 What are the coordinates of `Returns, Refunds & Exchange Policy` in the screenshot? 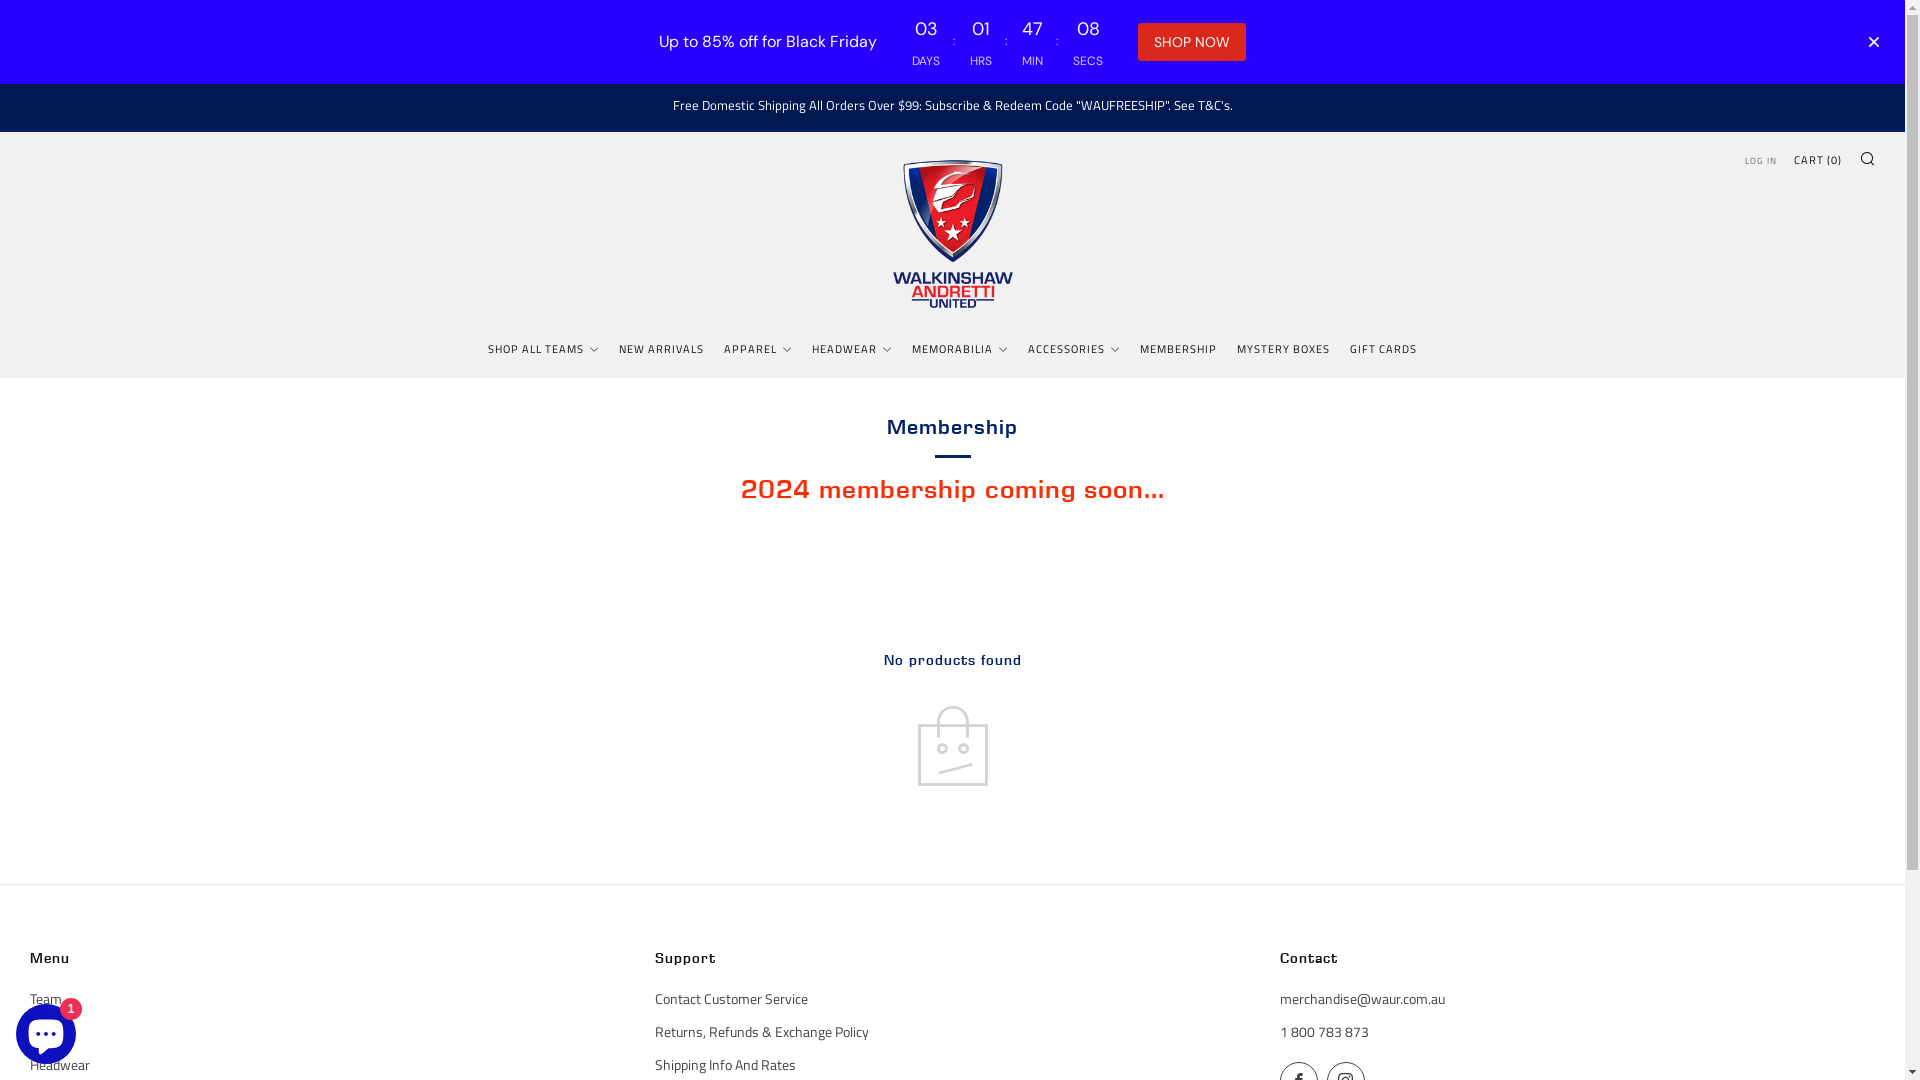 It's located at (762, 1032).